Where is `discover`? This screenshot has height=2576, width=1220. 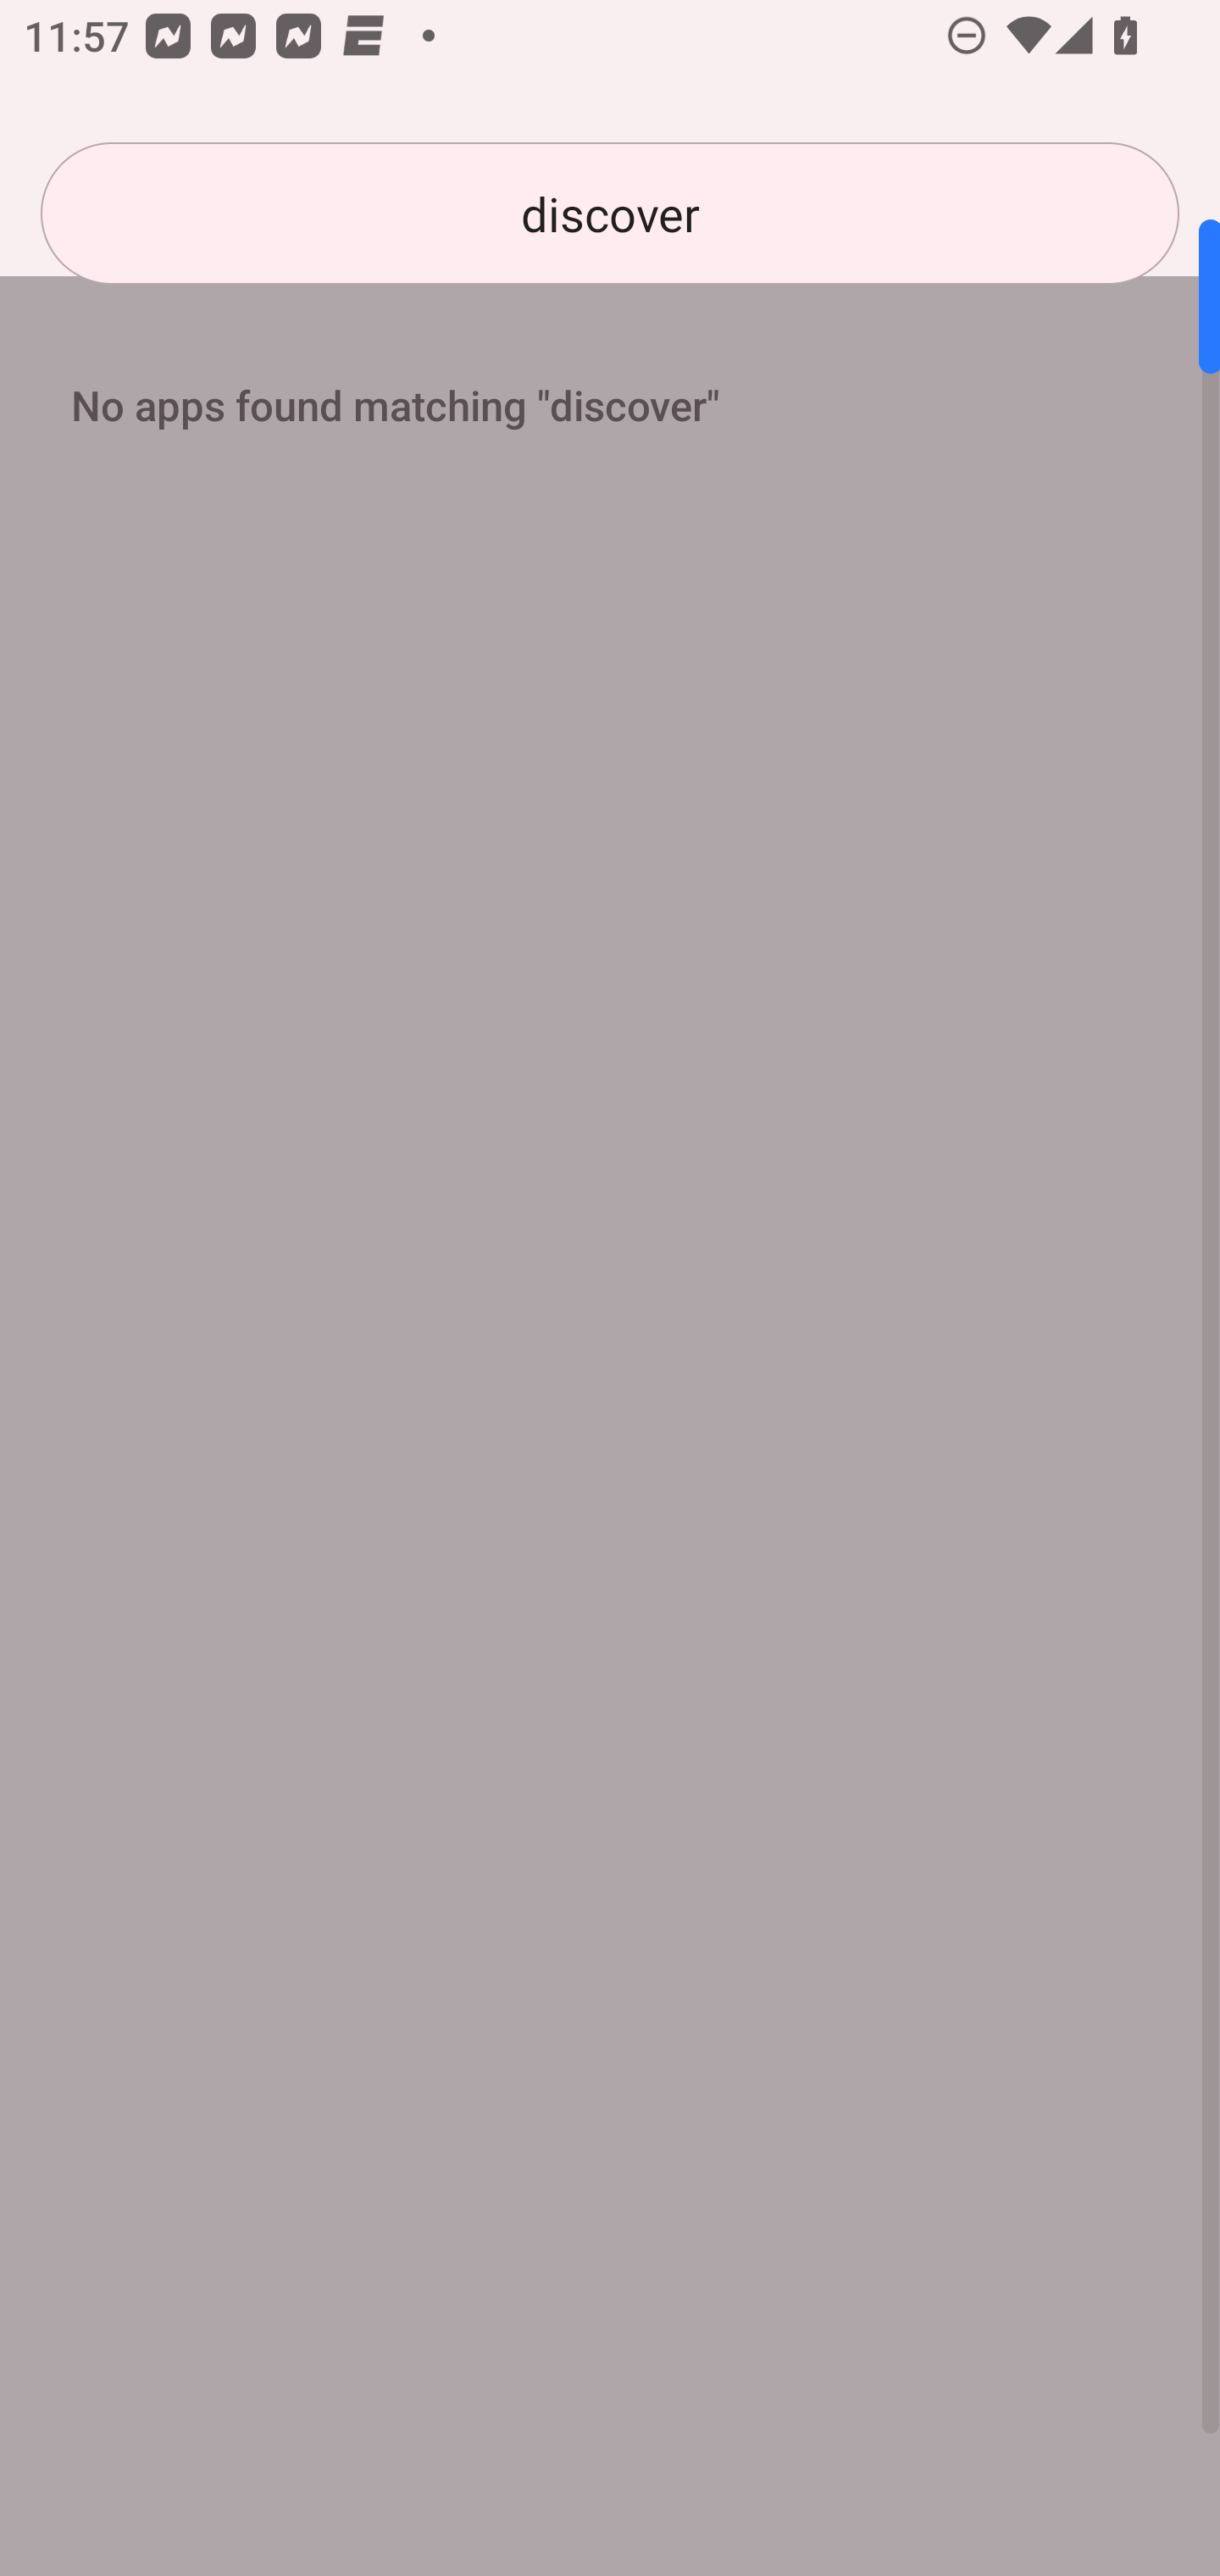
discover is located at coordinates (610, 214).